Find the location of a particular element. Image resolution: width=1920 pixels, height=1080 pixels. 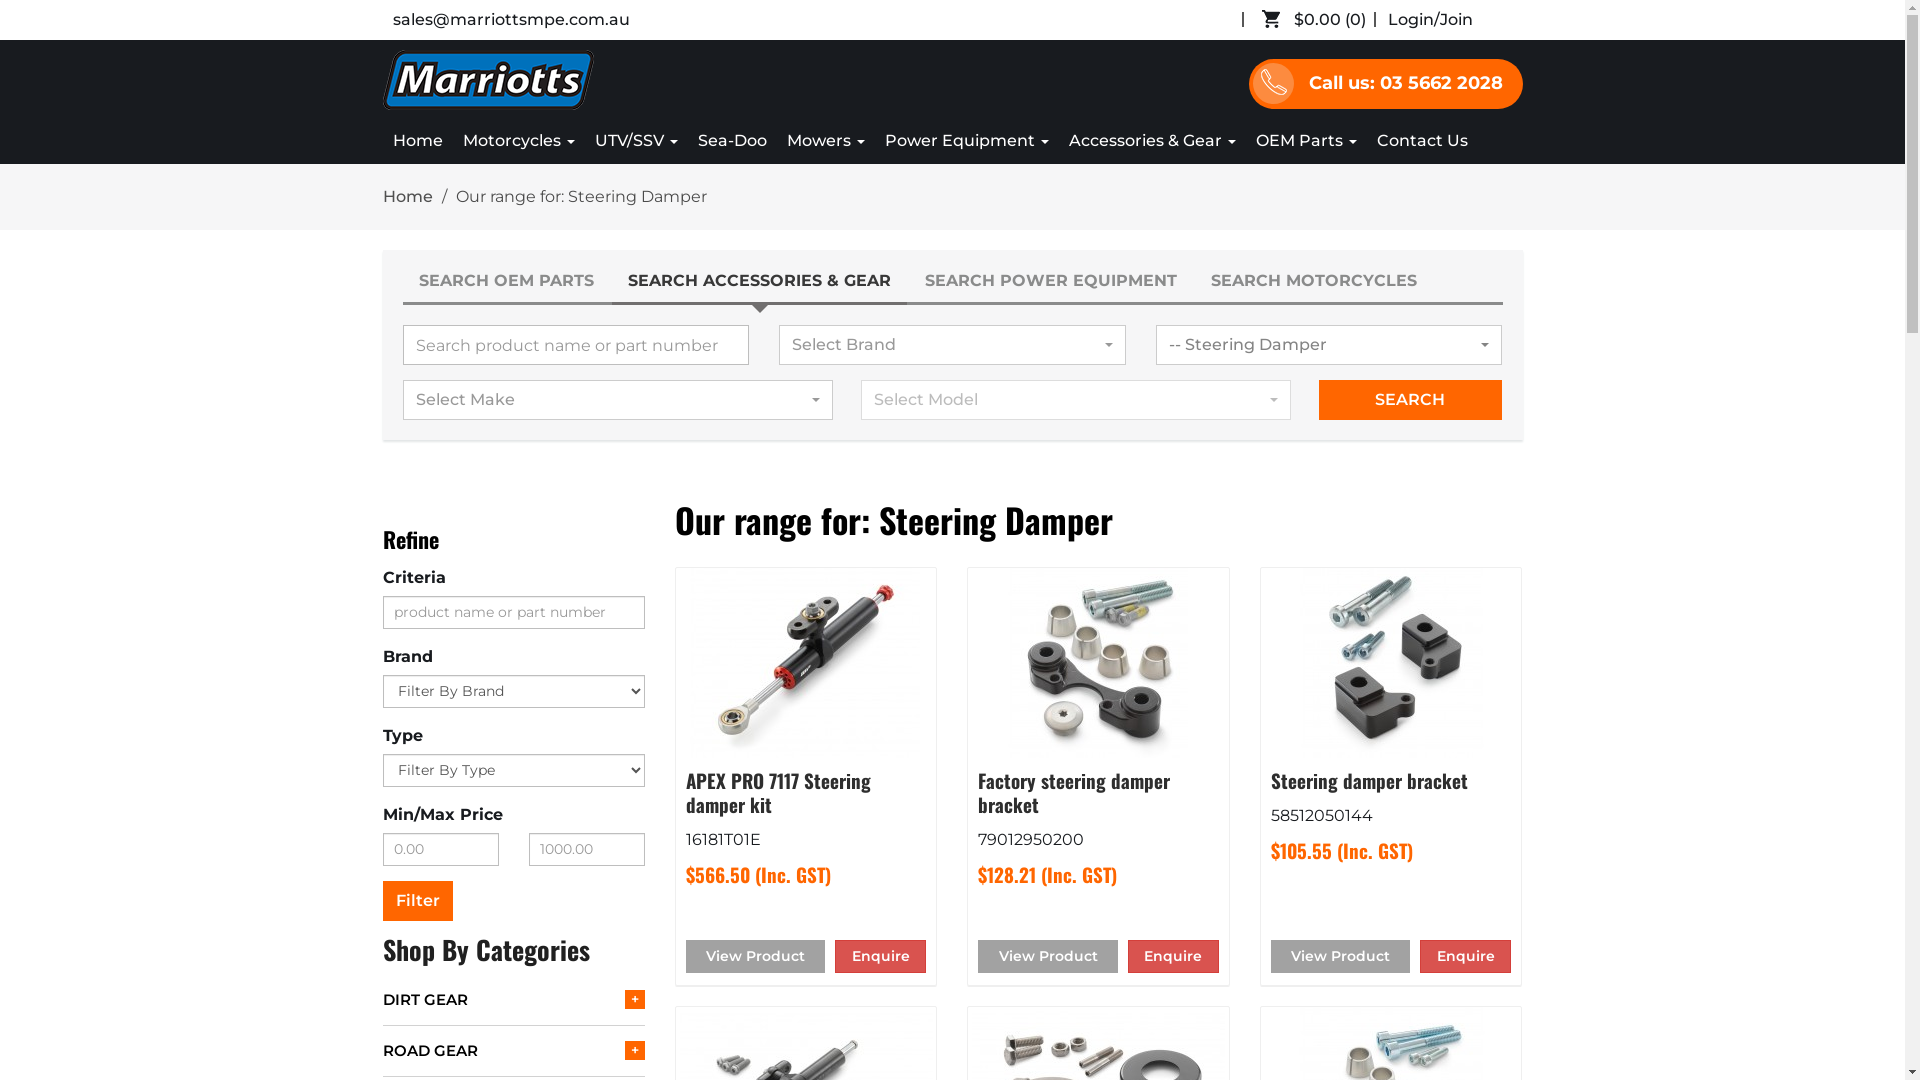

Power Equipment is located at coordinates (966, 141).